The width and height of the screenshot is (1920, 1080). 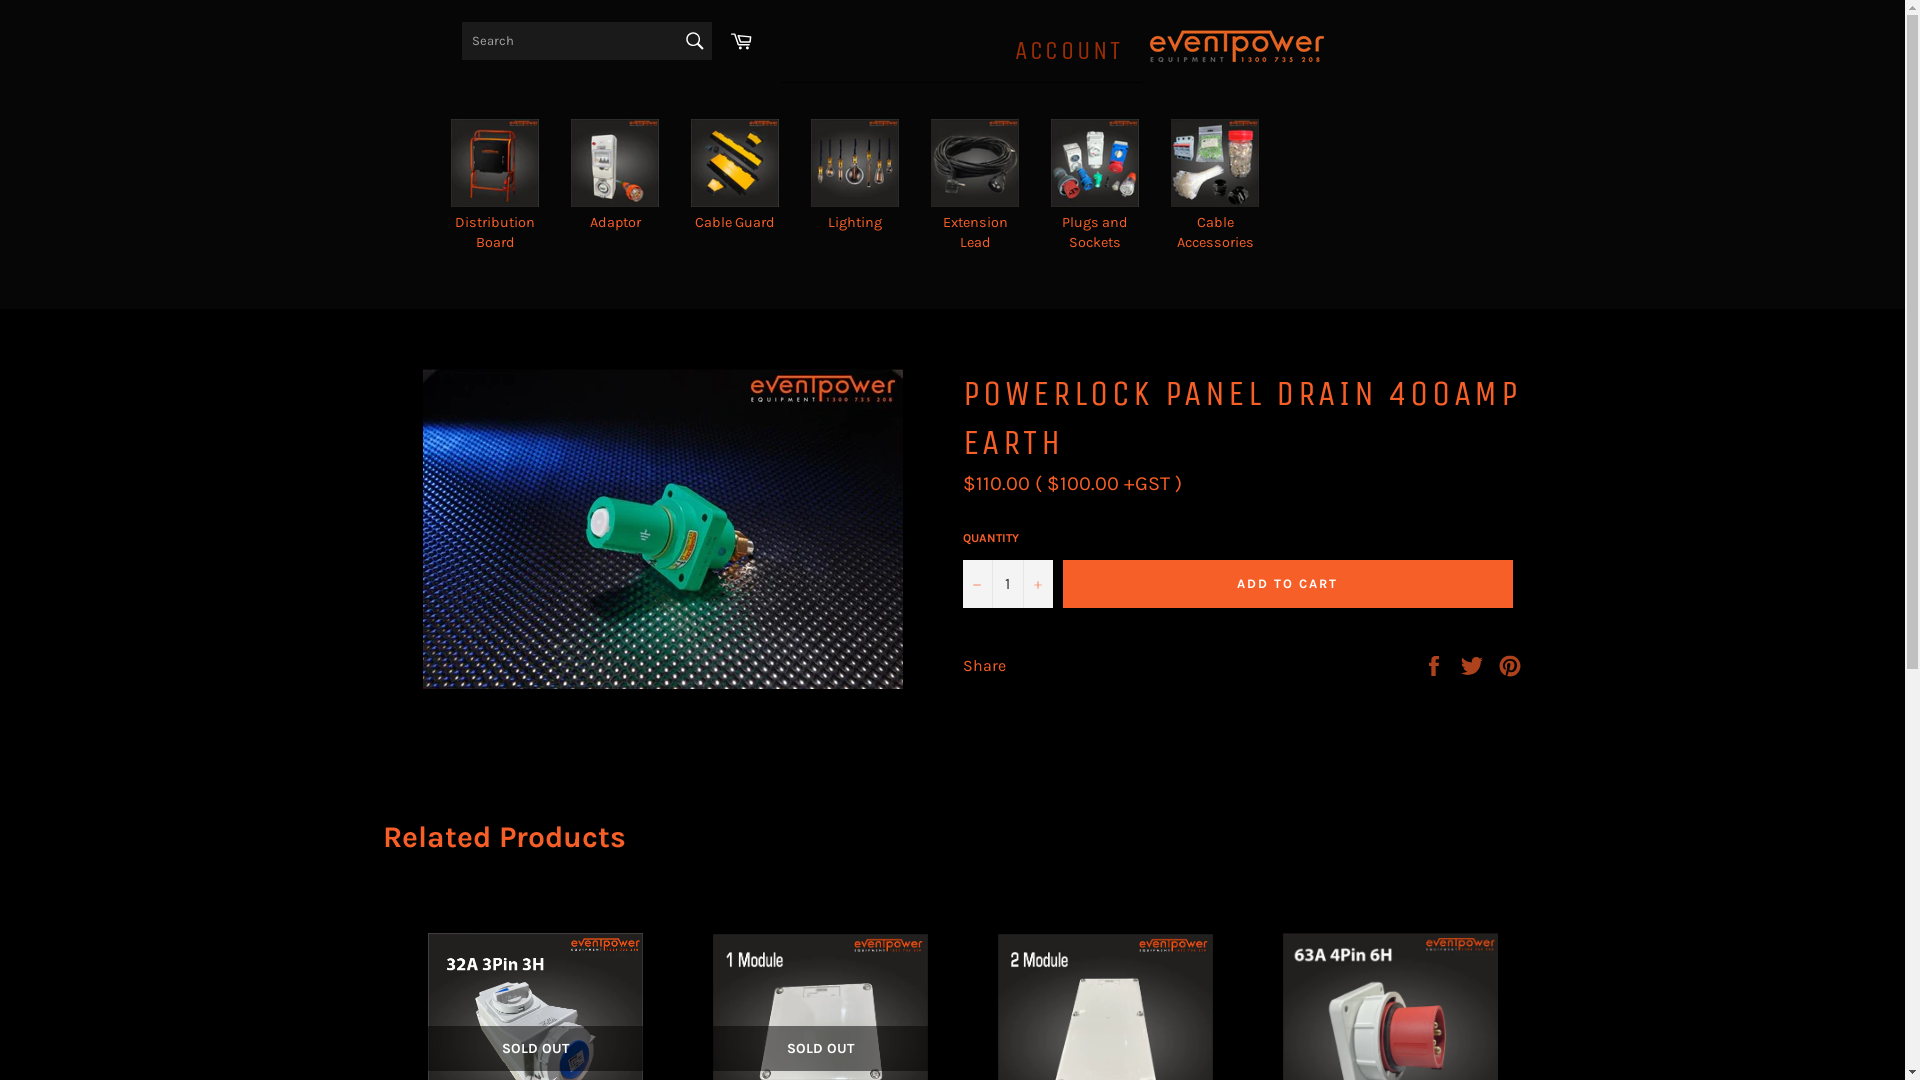 I want to click on Lighting, so click(x=855, y=176).